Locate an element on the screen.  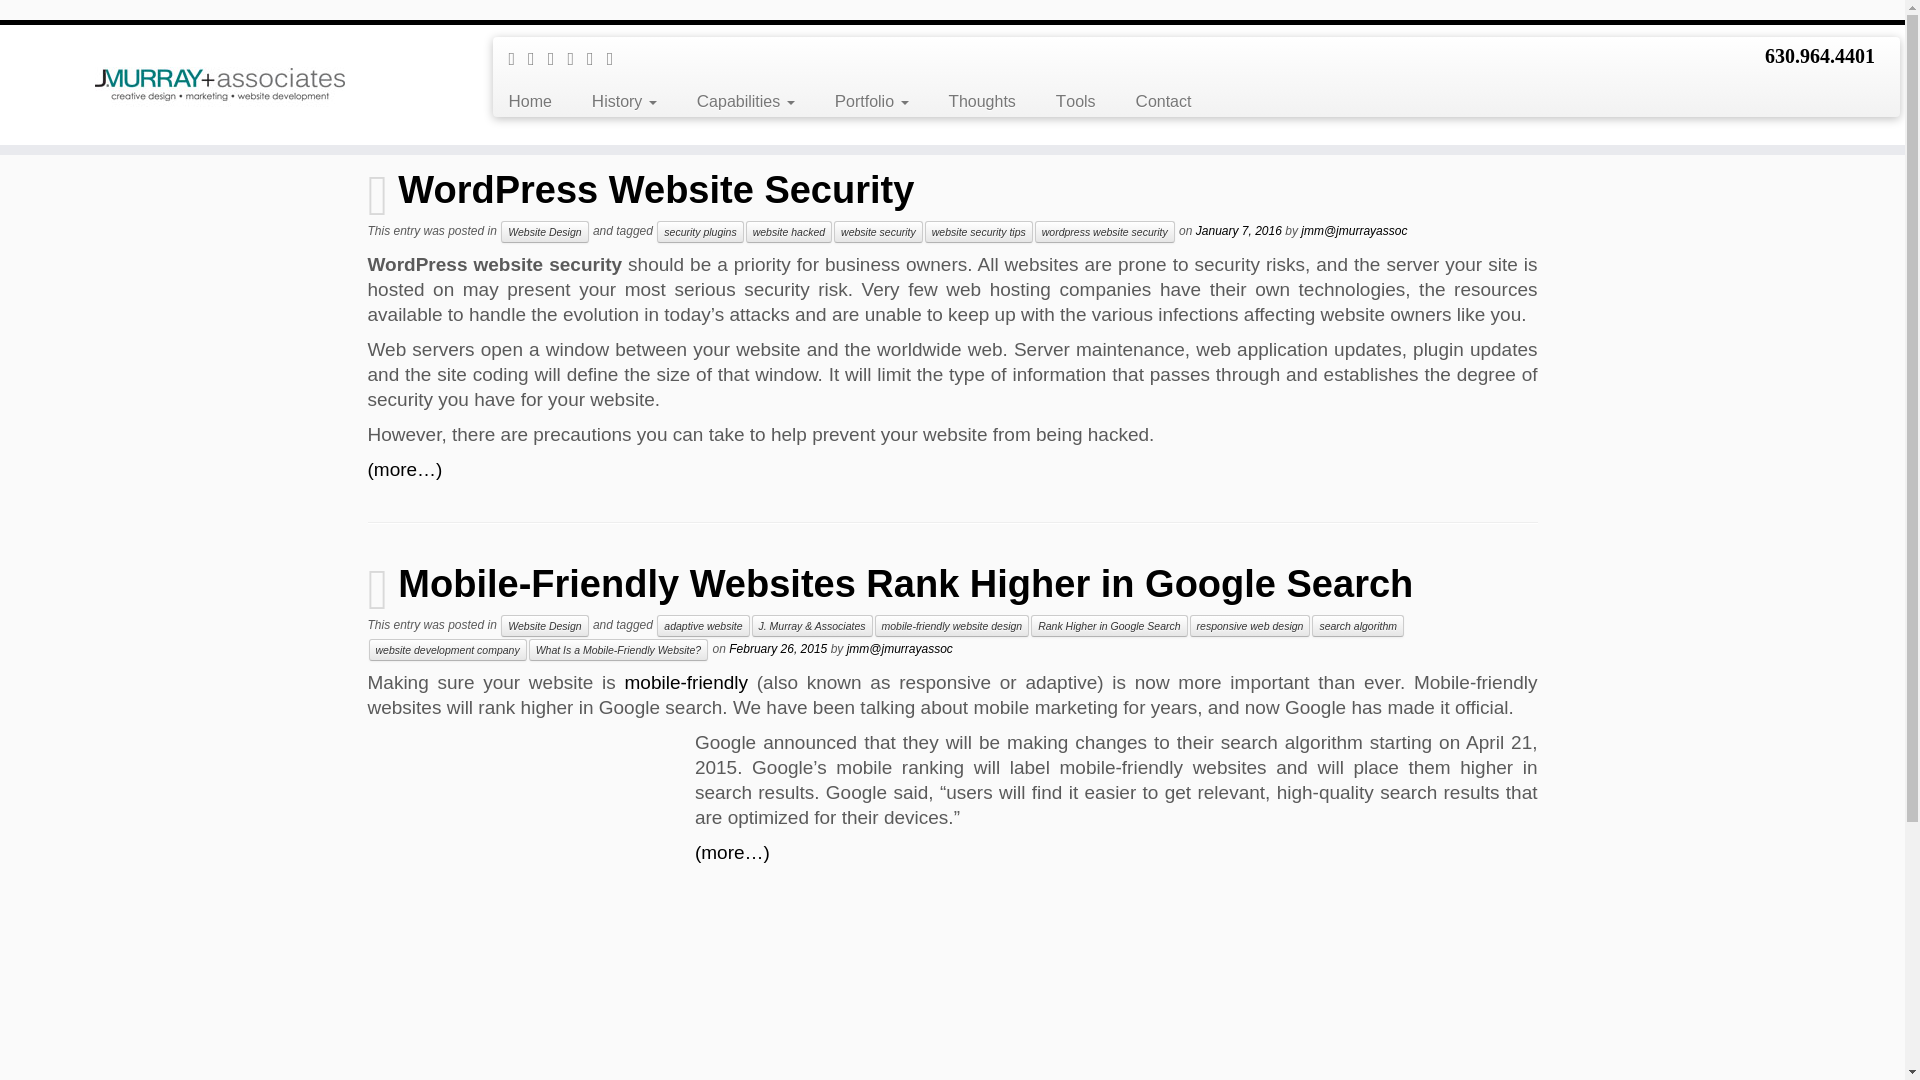
Home is located at coordinates (536, 102).